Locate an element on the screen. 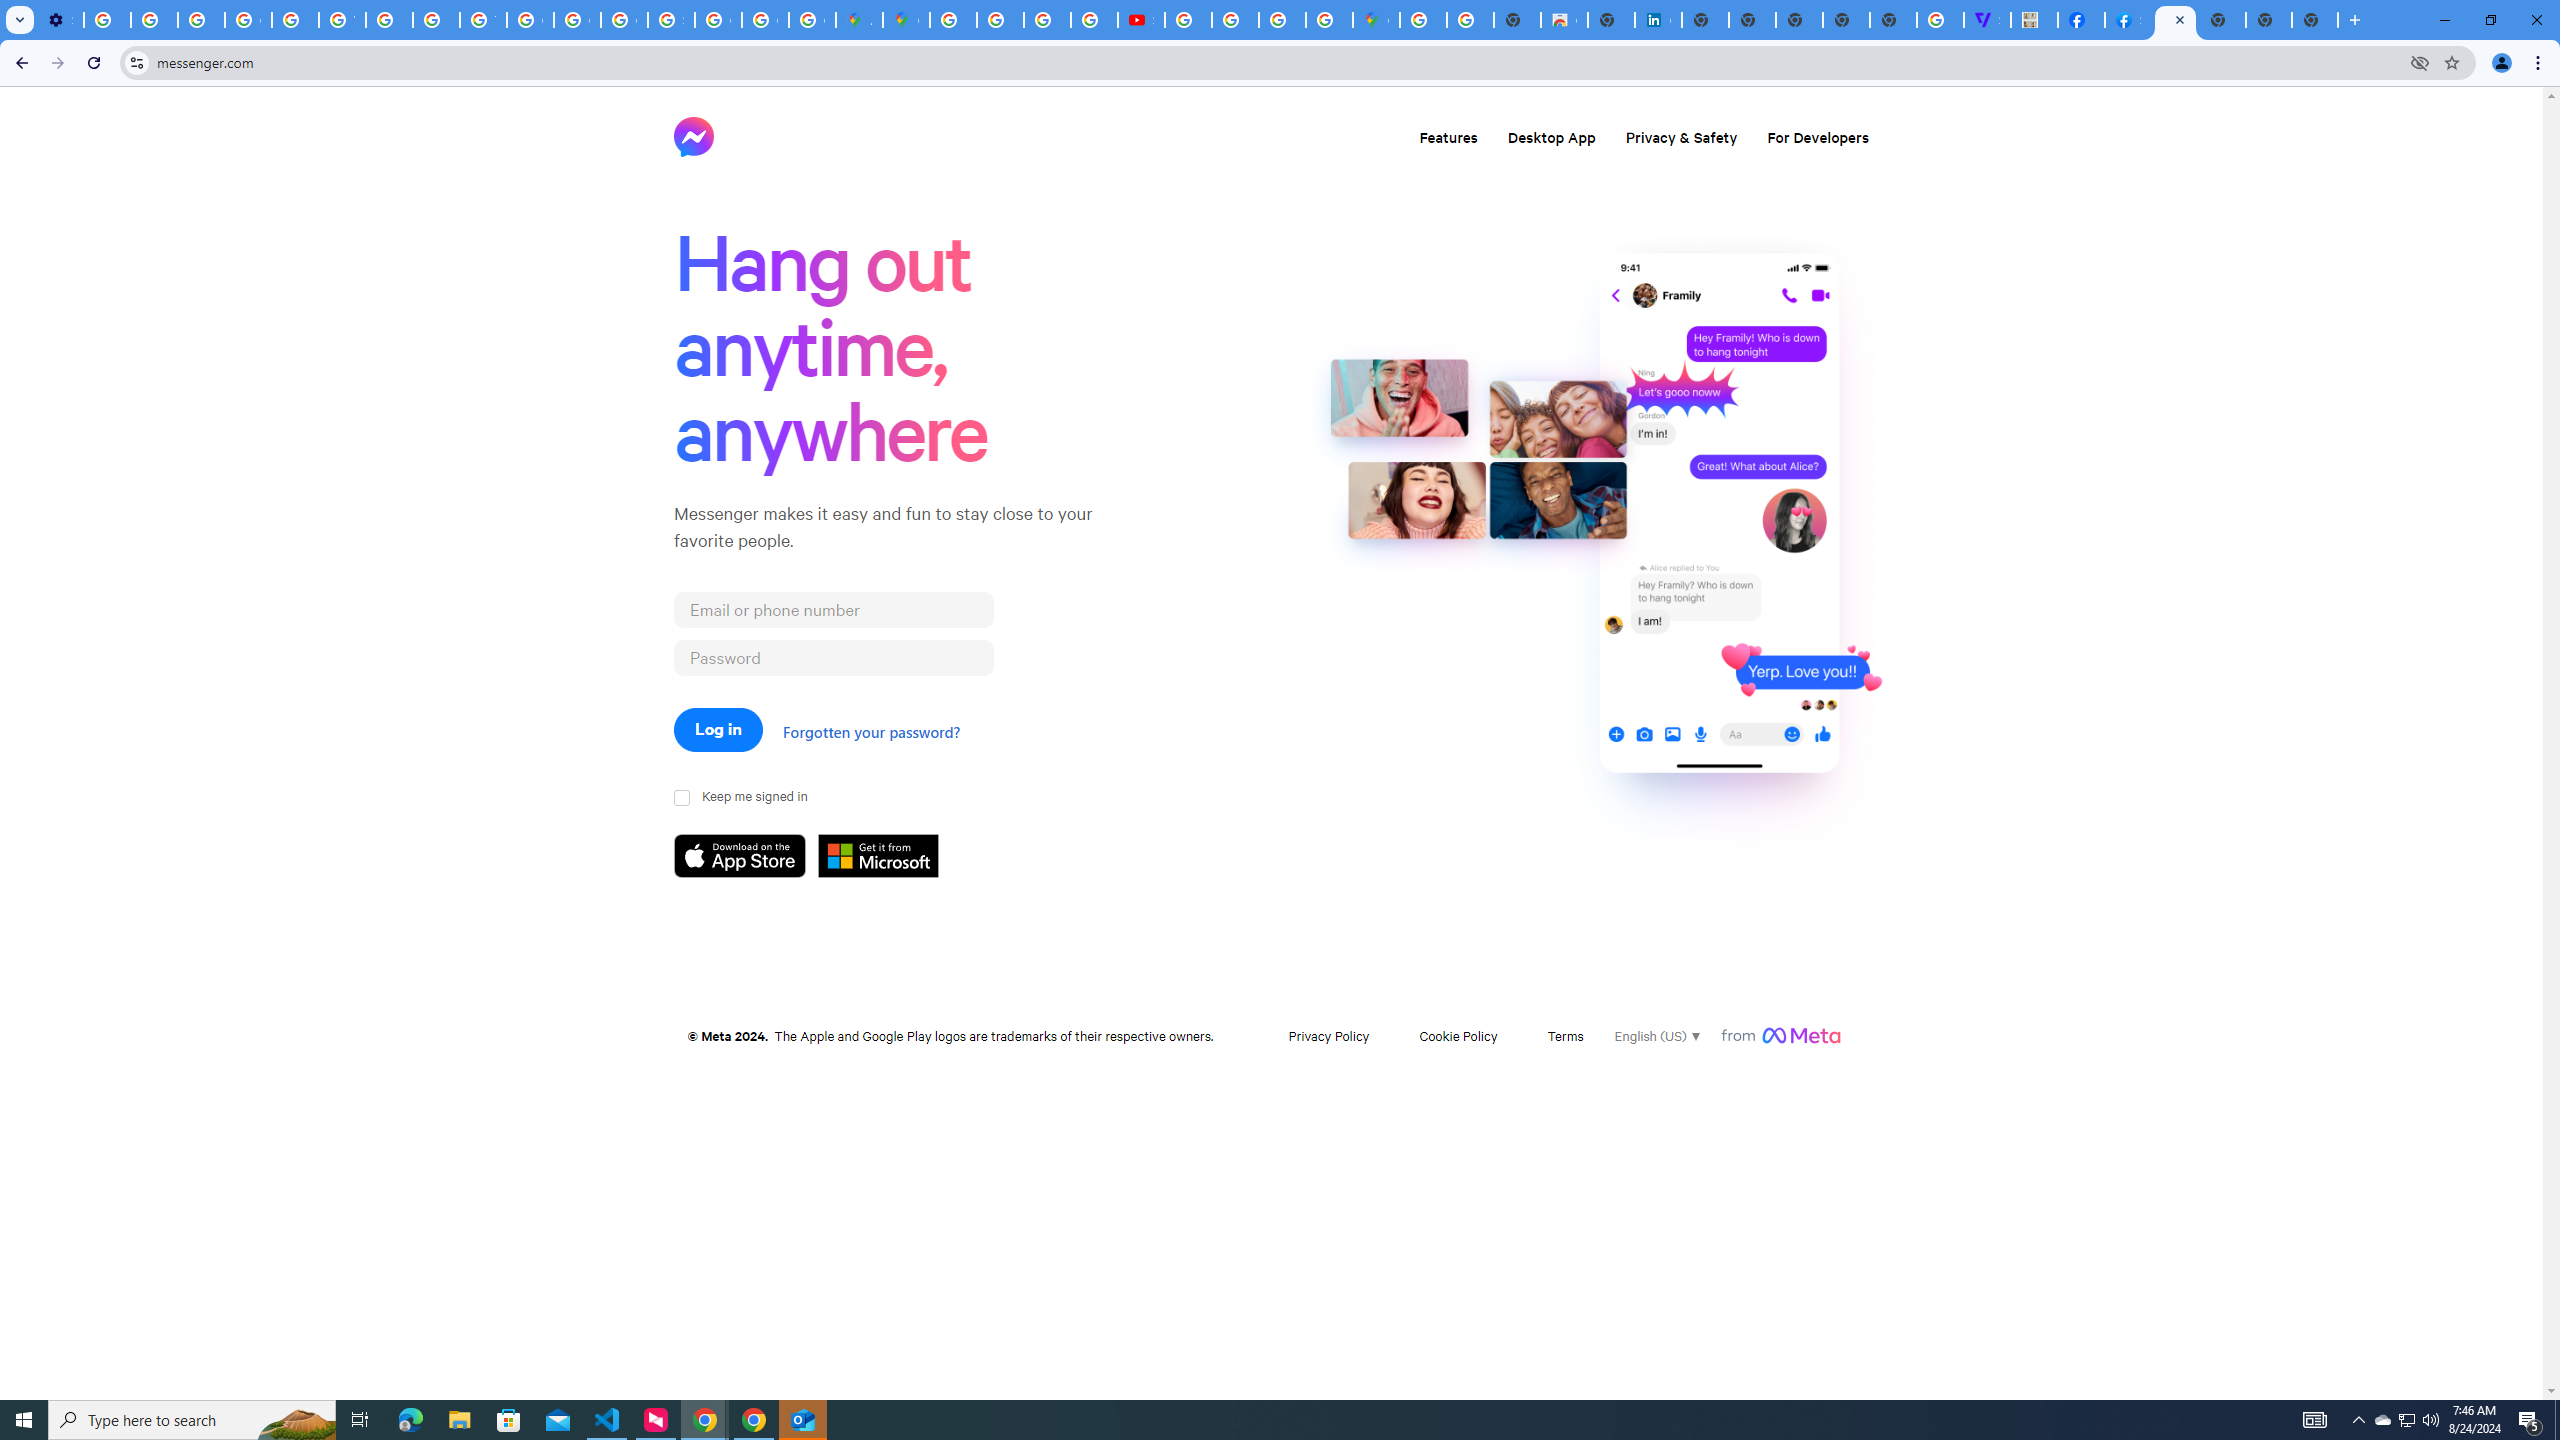  MILEY CYRUS. is located at coordinates (2033, 20).